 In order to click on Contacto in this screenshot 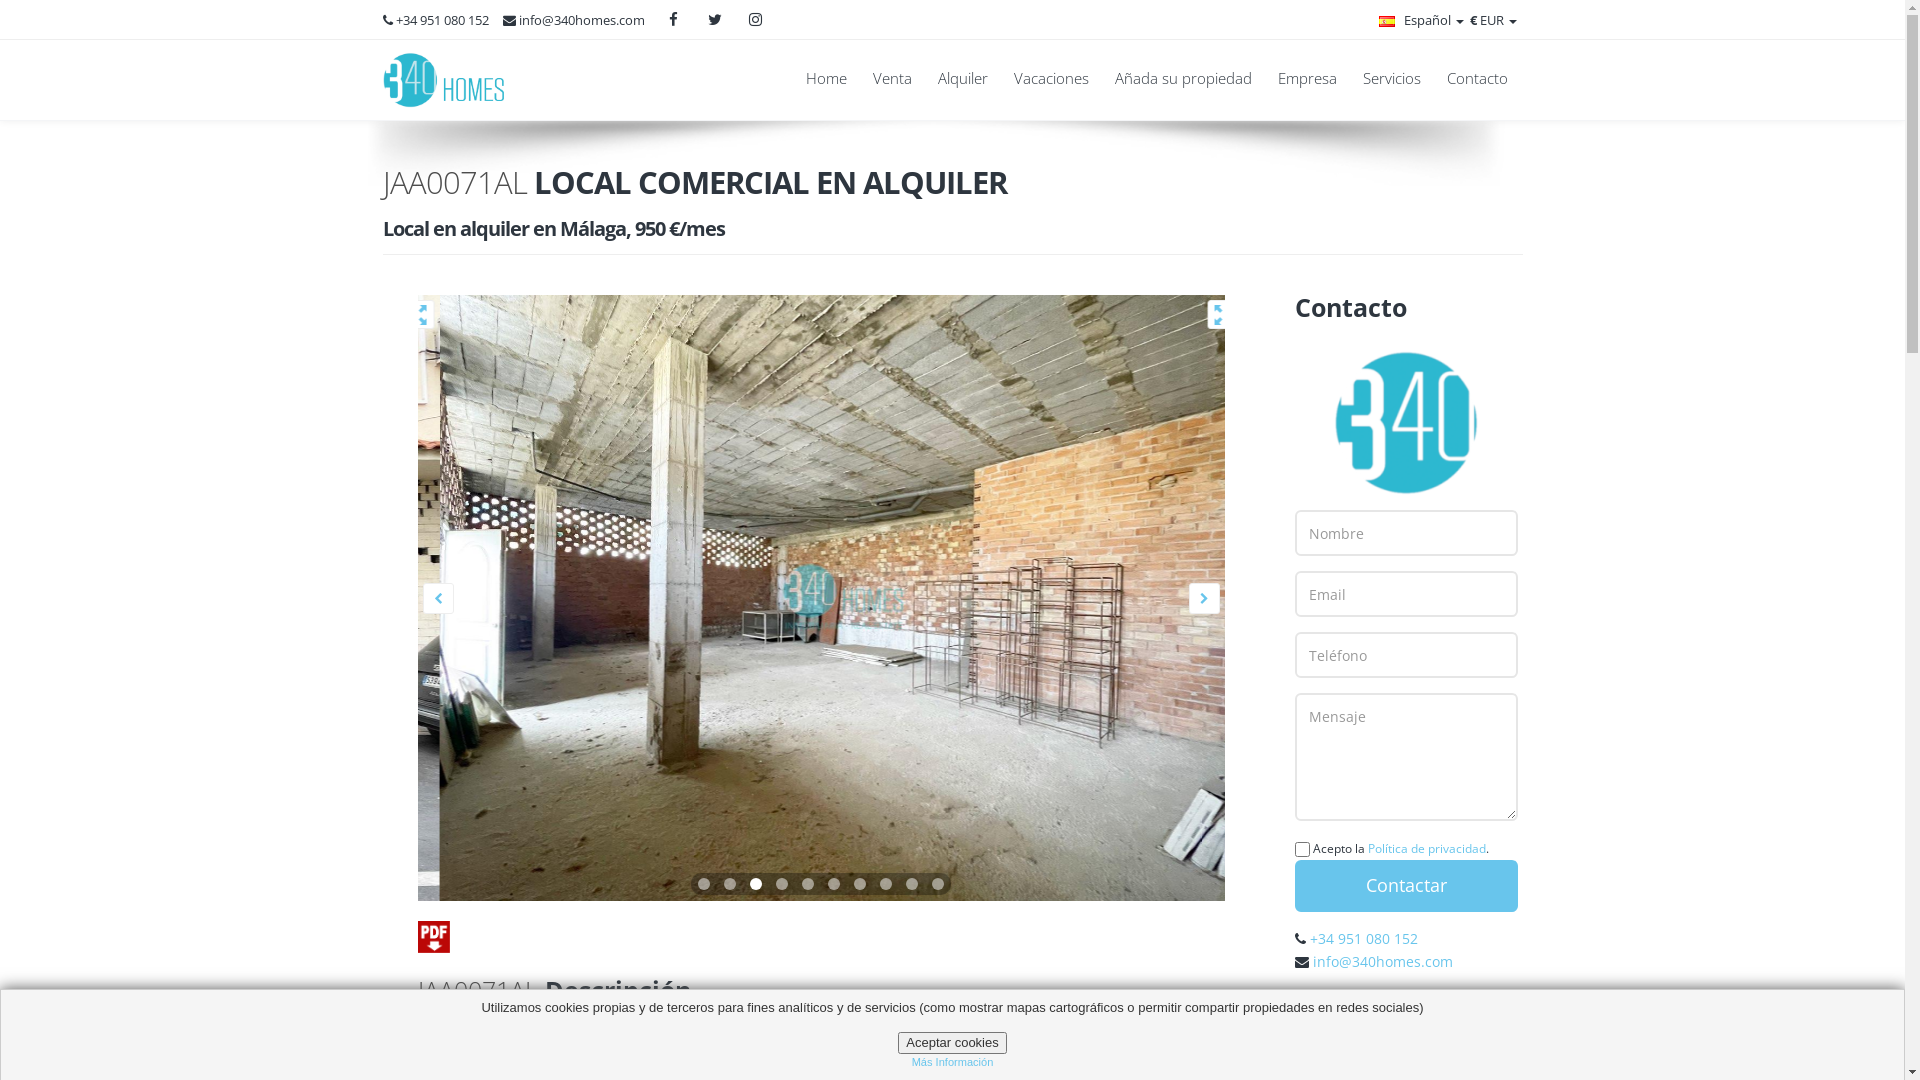, I will do `click(1470, 79)`.